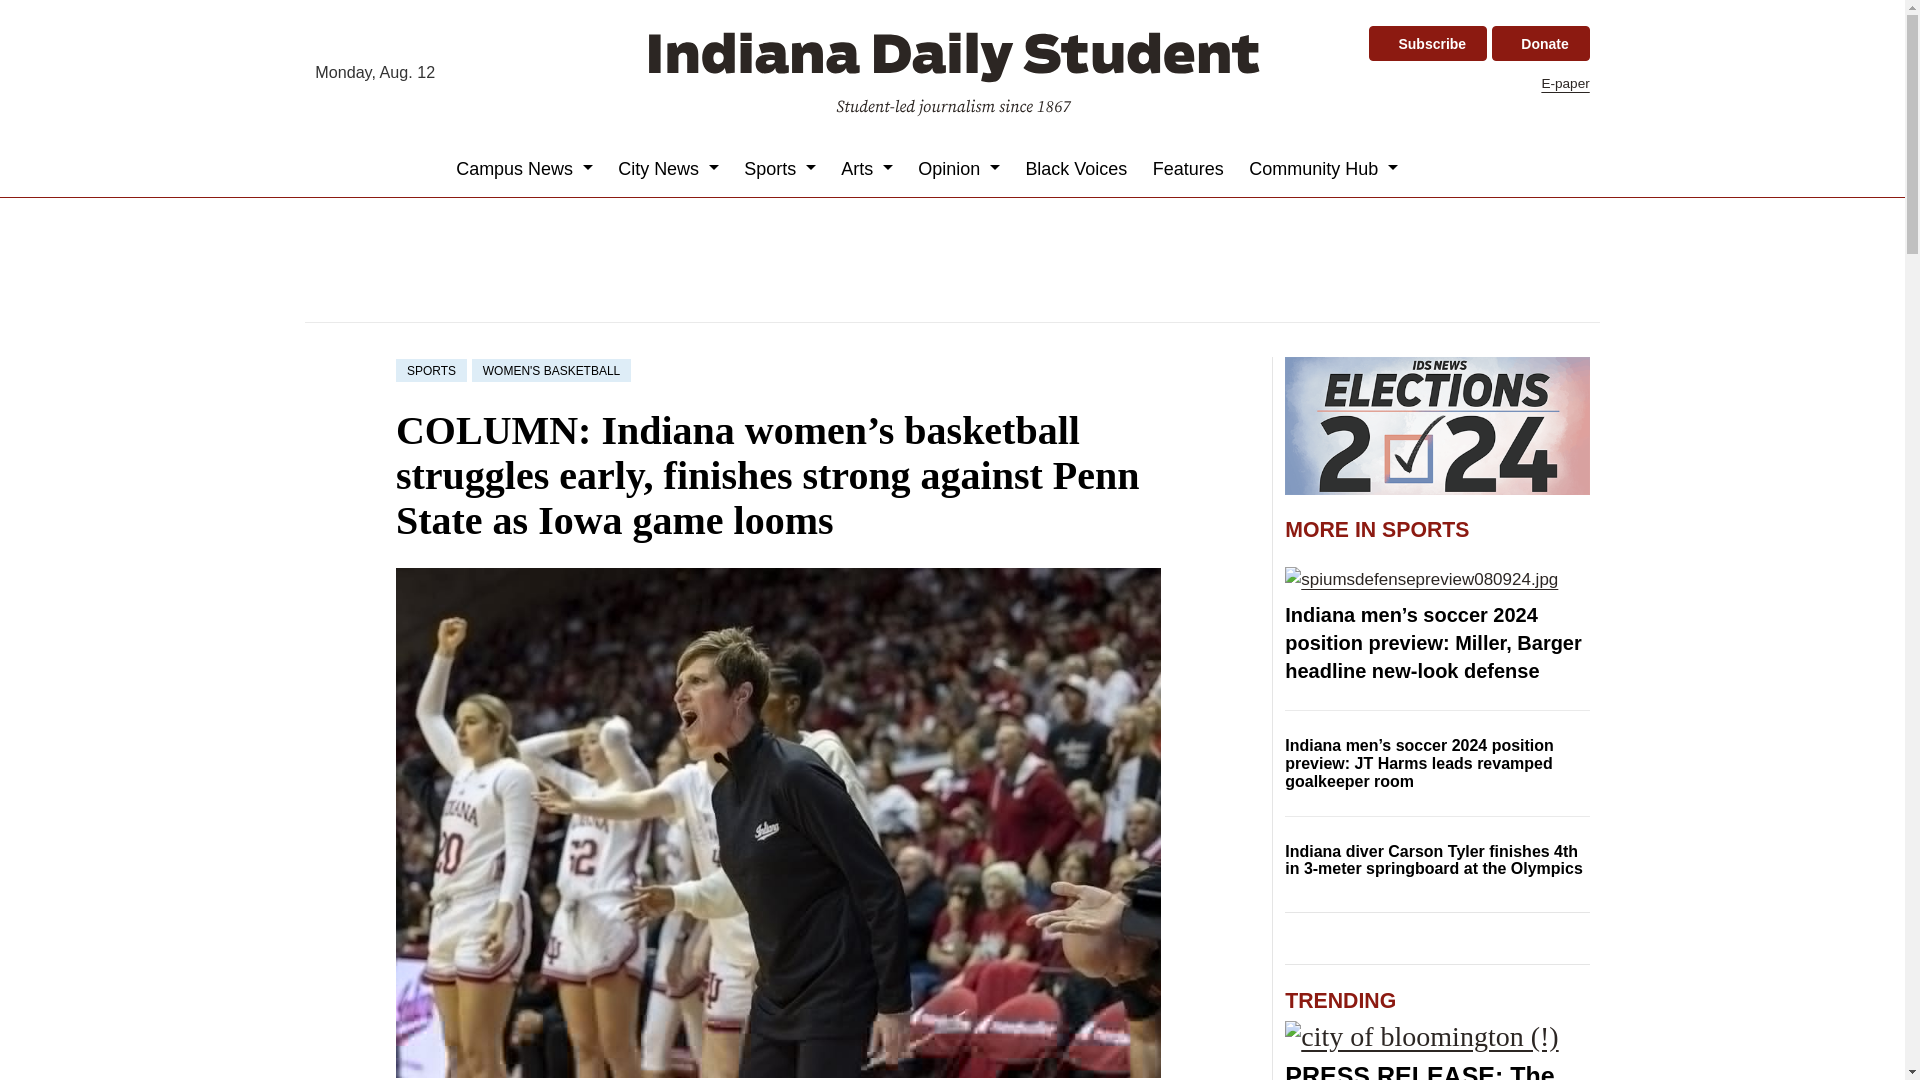 The width and height of the screenshot is (1920, 1080). What do you see at coordinates (1540, 43) in the screenshot?
I see `Donate` at bounding box center [1540, 43].